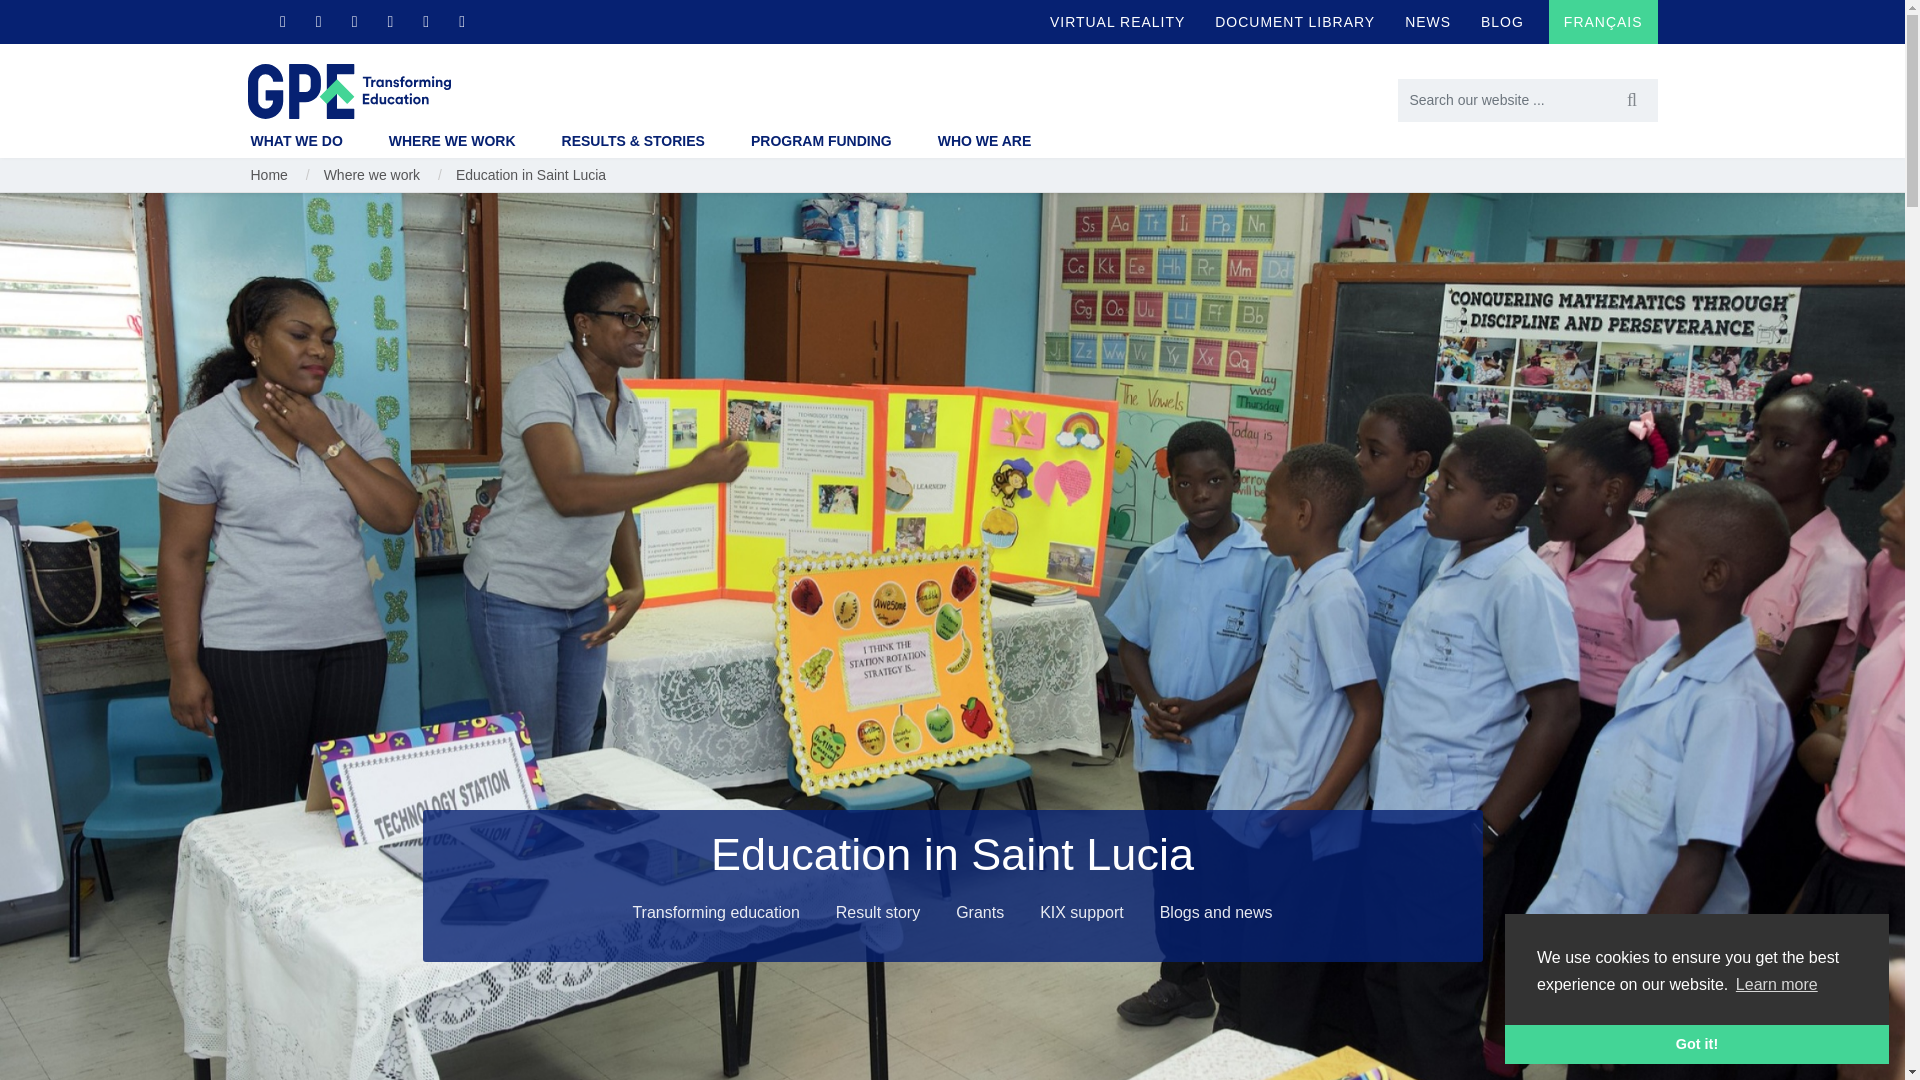 This screenshot has height=1080, width=1920. Describe the element at coordinates (1216, 912) in the screenshot. I see `Anchor link to: Blogs and news` at that location.